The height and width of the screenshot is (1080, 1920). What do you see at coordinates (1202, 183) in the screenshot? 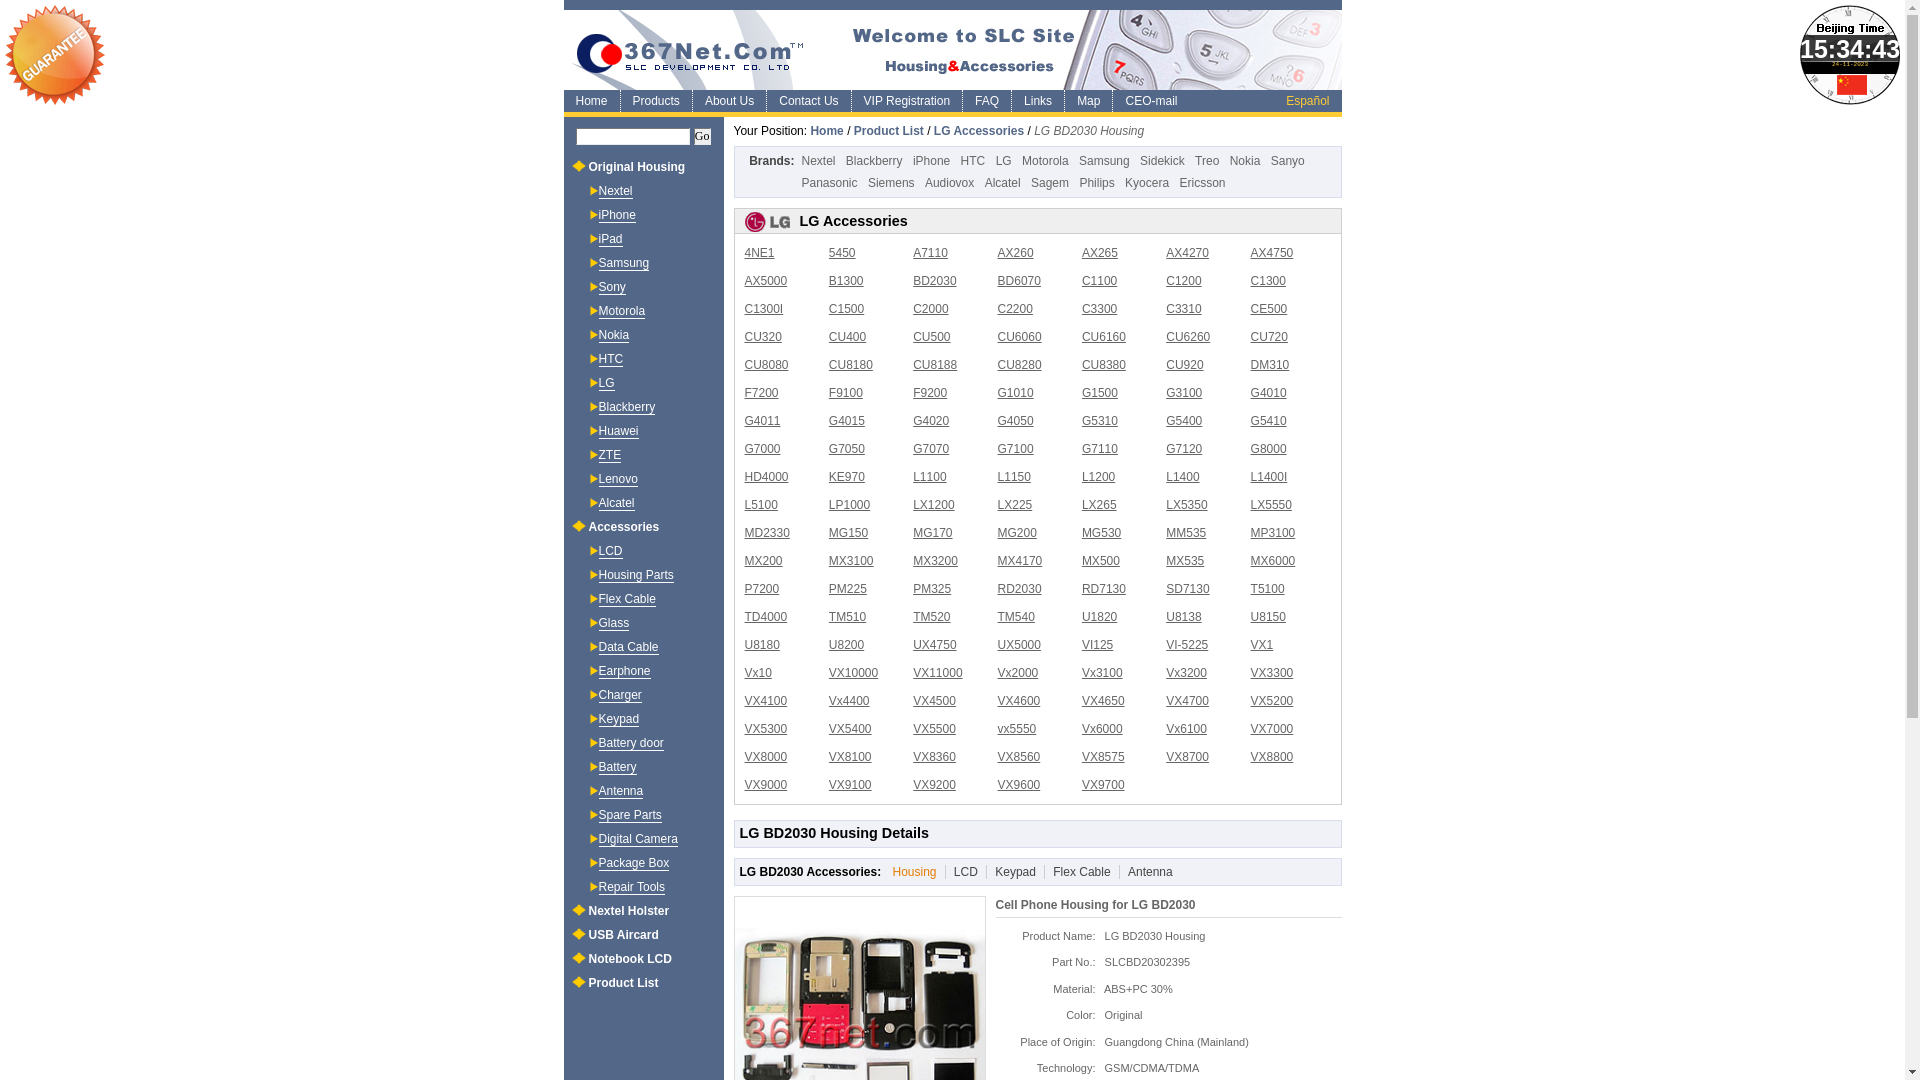
I see `Ericsson` at bounding box center [1202, 183].